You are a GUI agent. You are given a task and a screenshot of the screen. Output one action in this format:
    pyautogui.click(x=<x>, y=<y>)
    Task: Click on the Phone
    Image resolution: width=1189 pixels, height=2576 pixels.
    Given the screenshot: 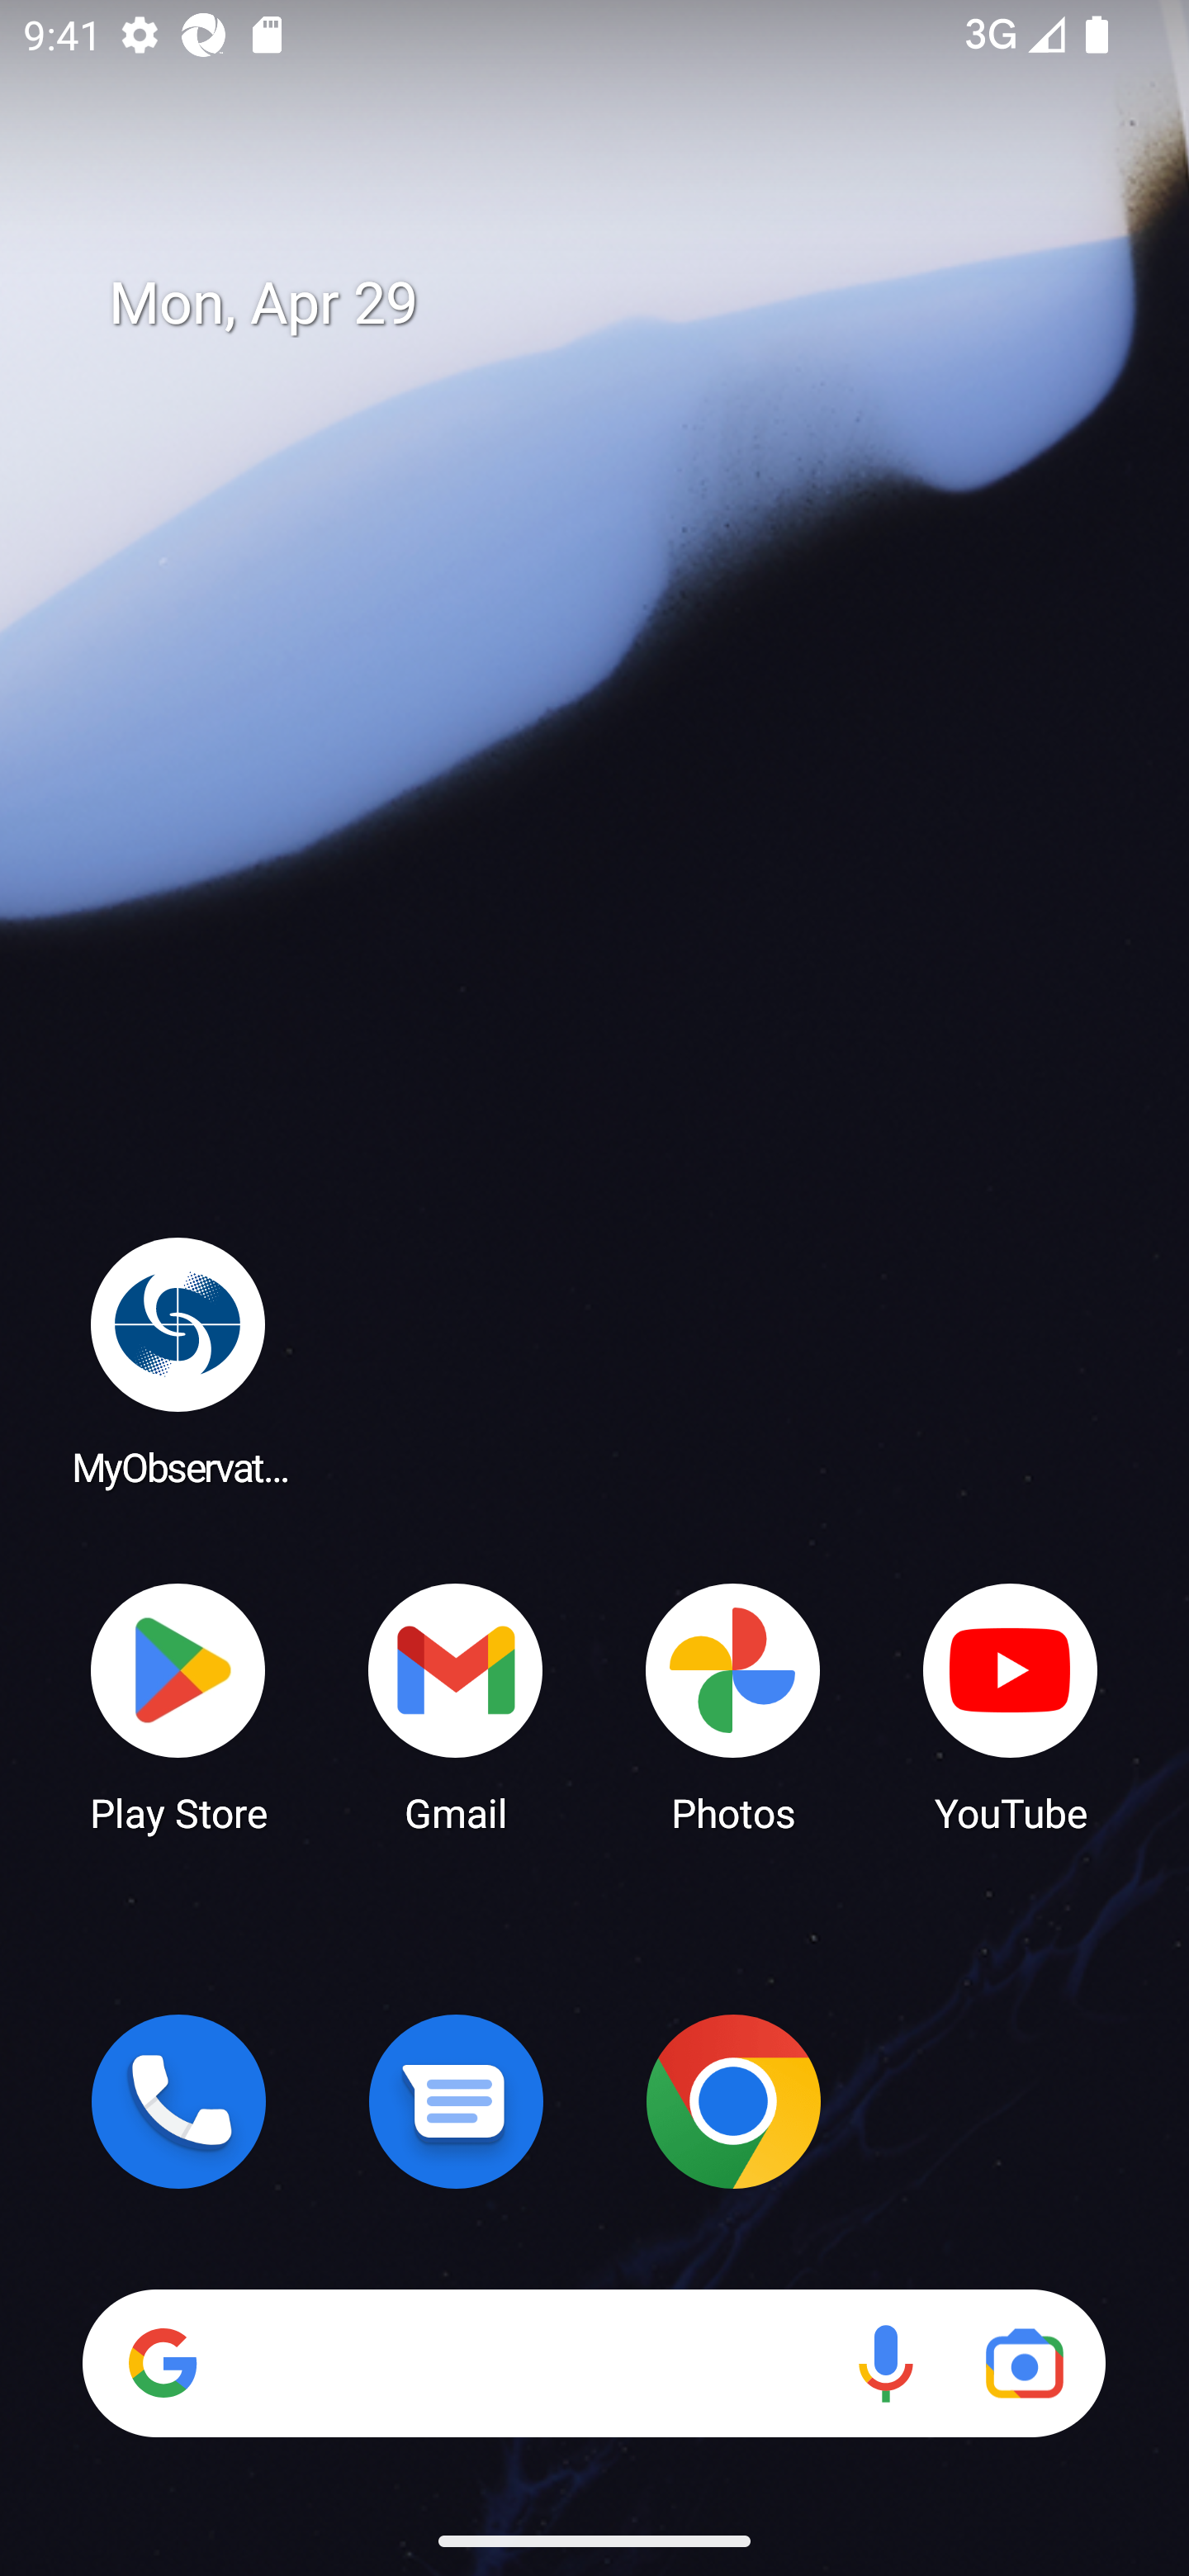 What is the action you would take?
    pyautogui.click(x=178, y=2101)
    